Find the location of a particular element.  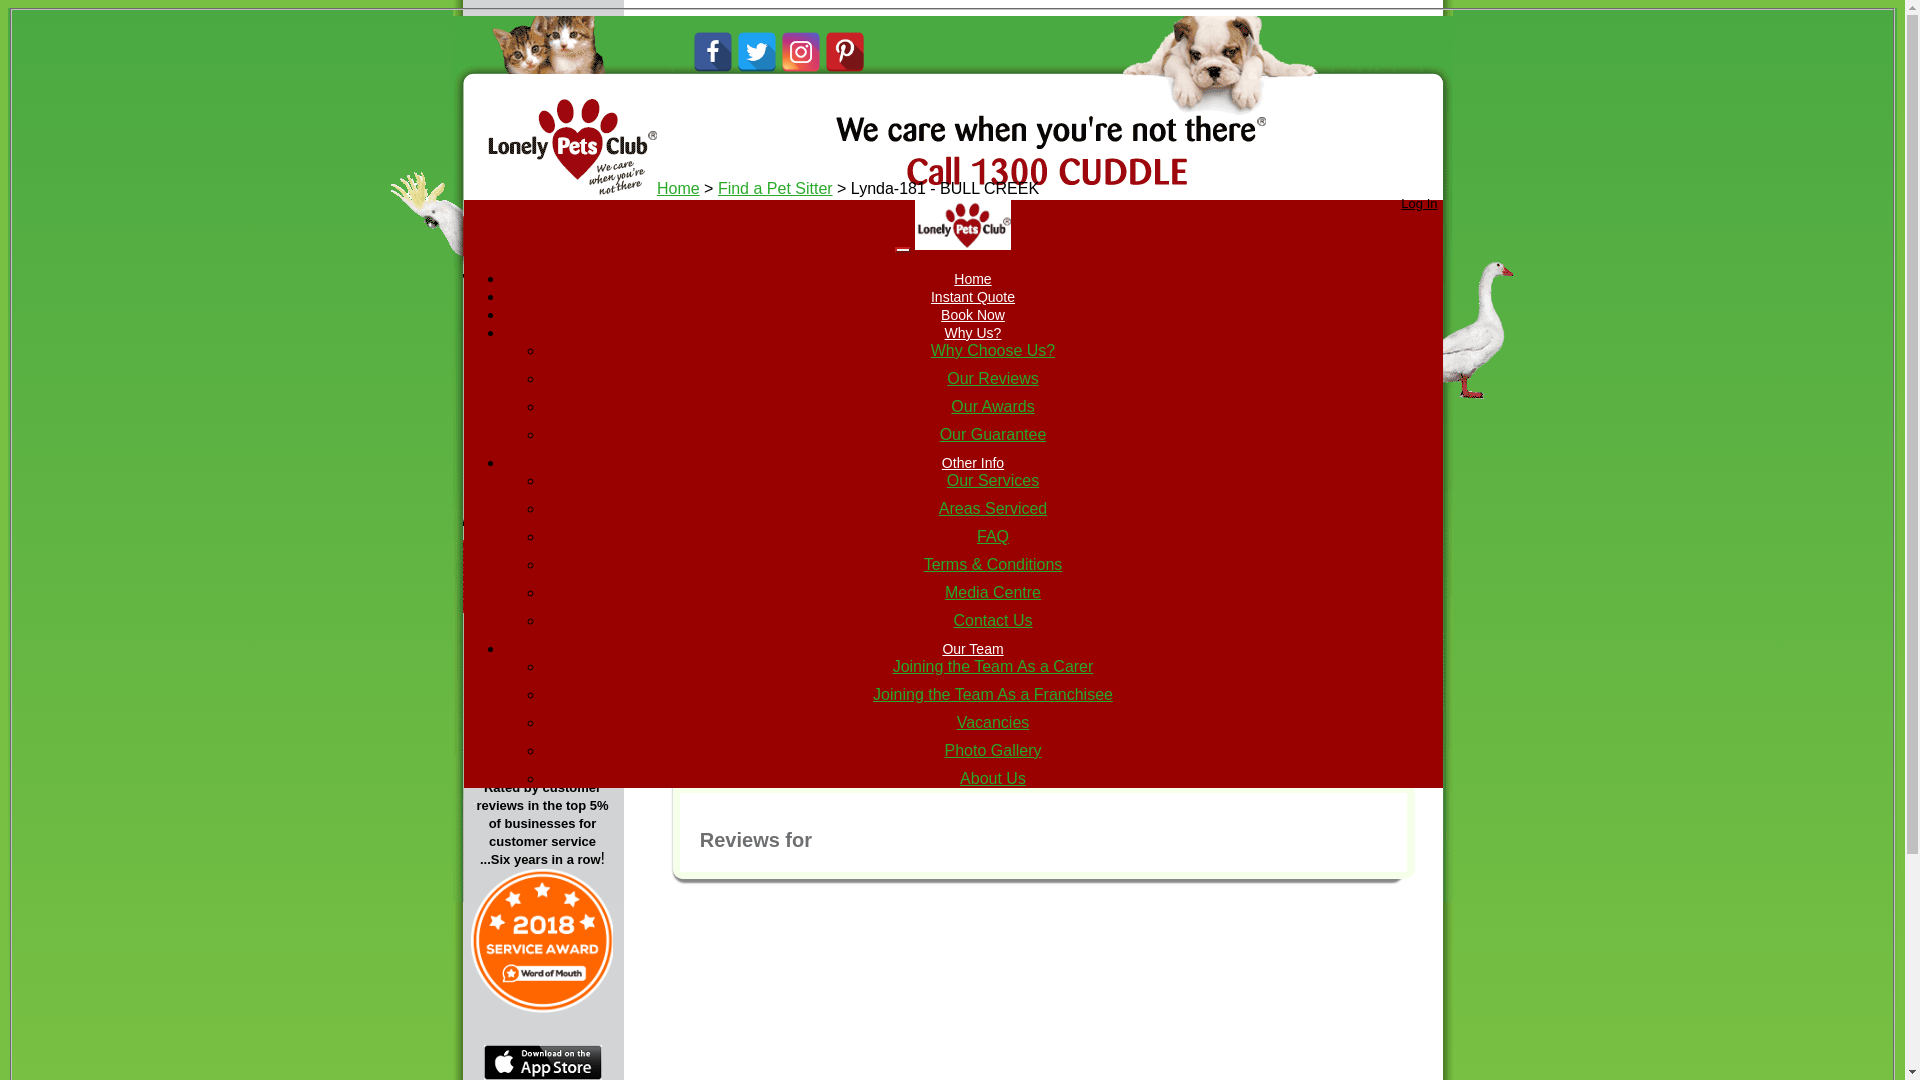

Subscribe is located at coordinates (557, 552).